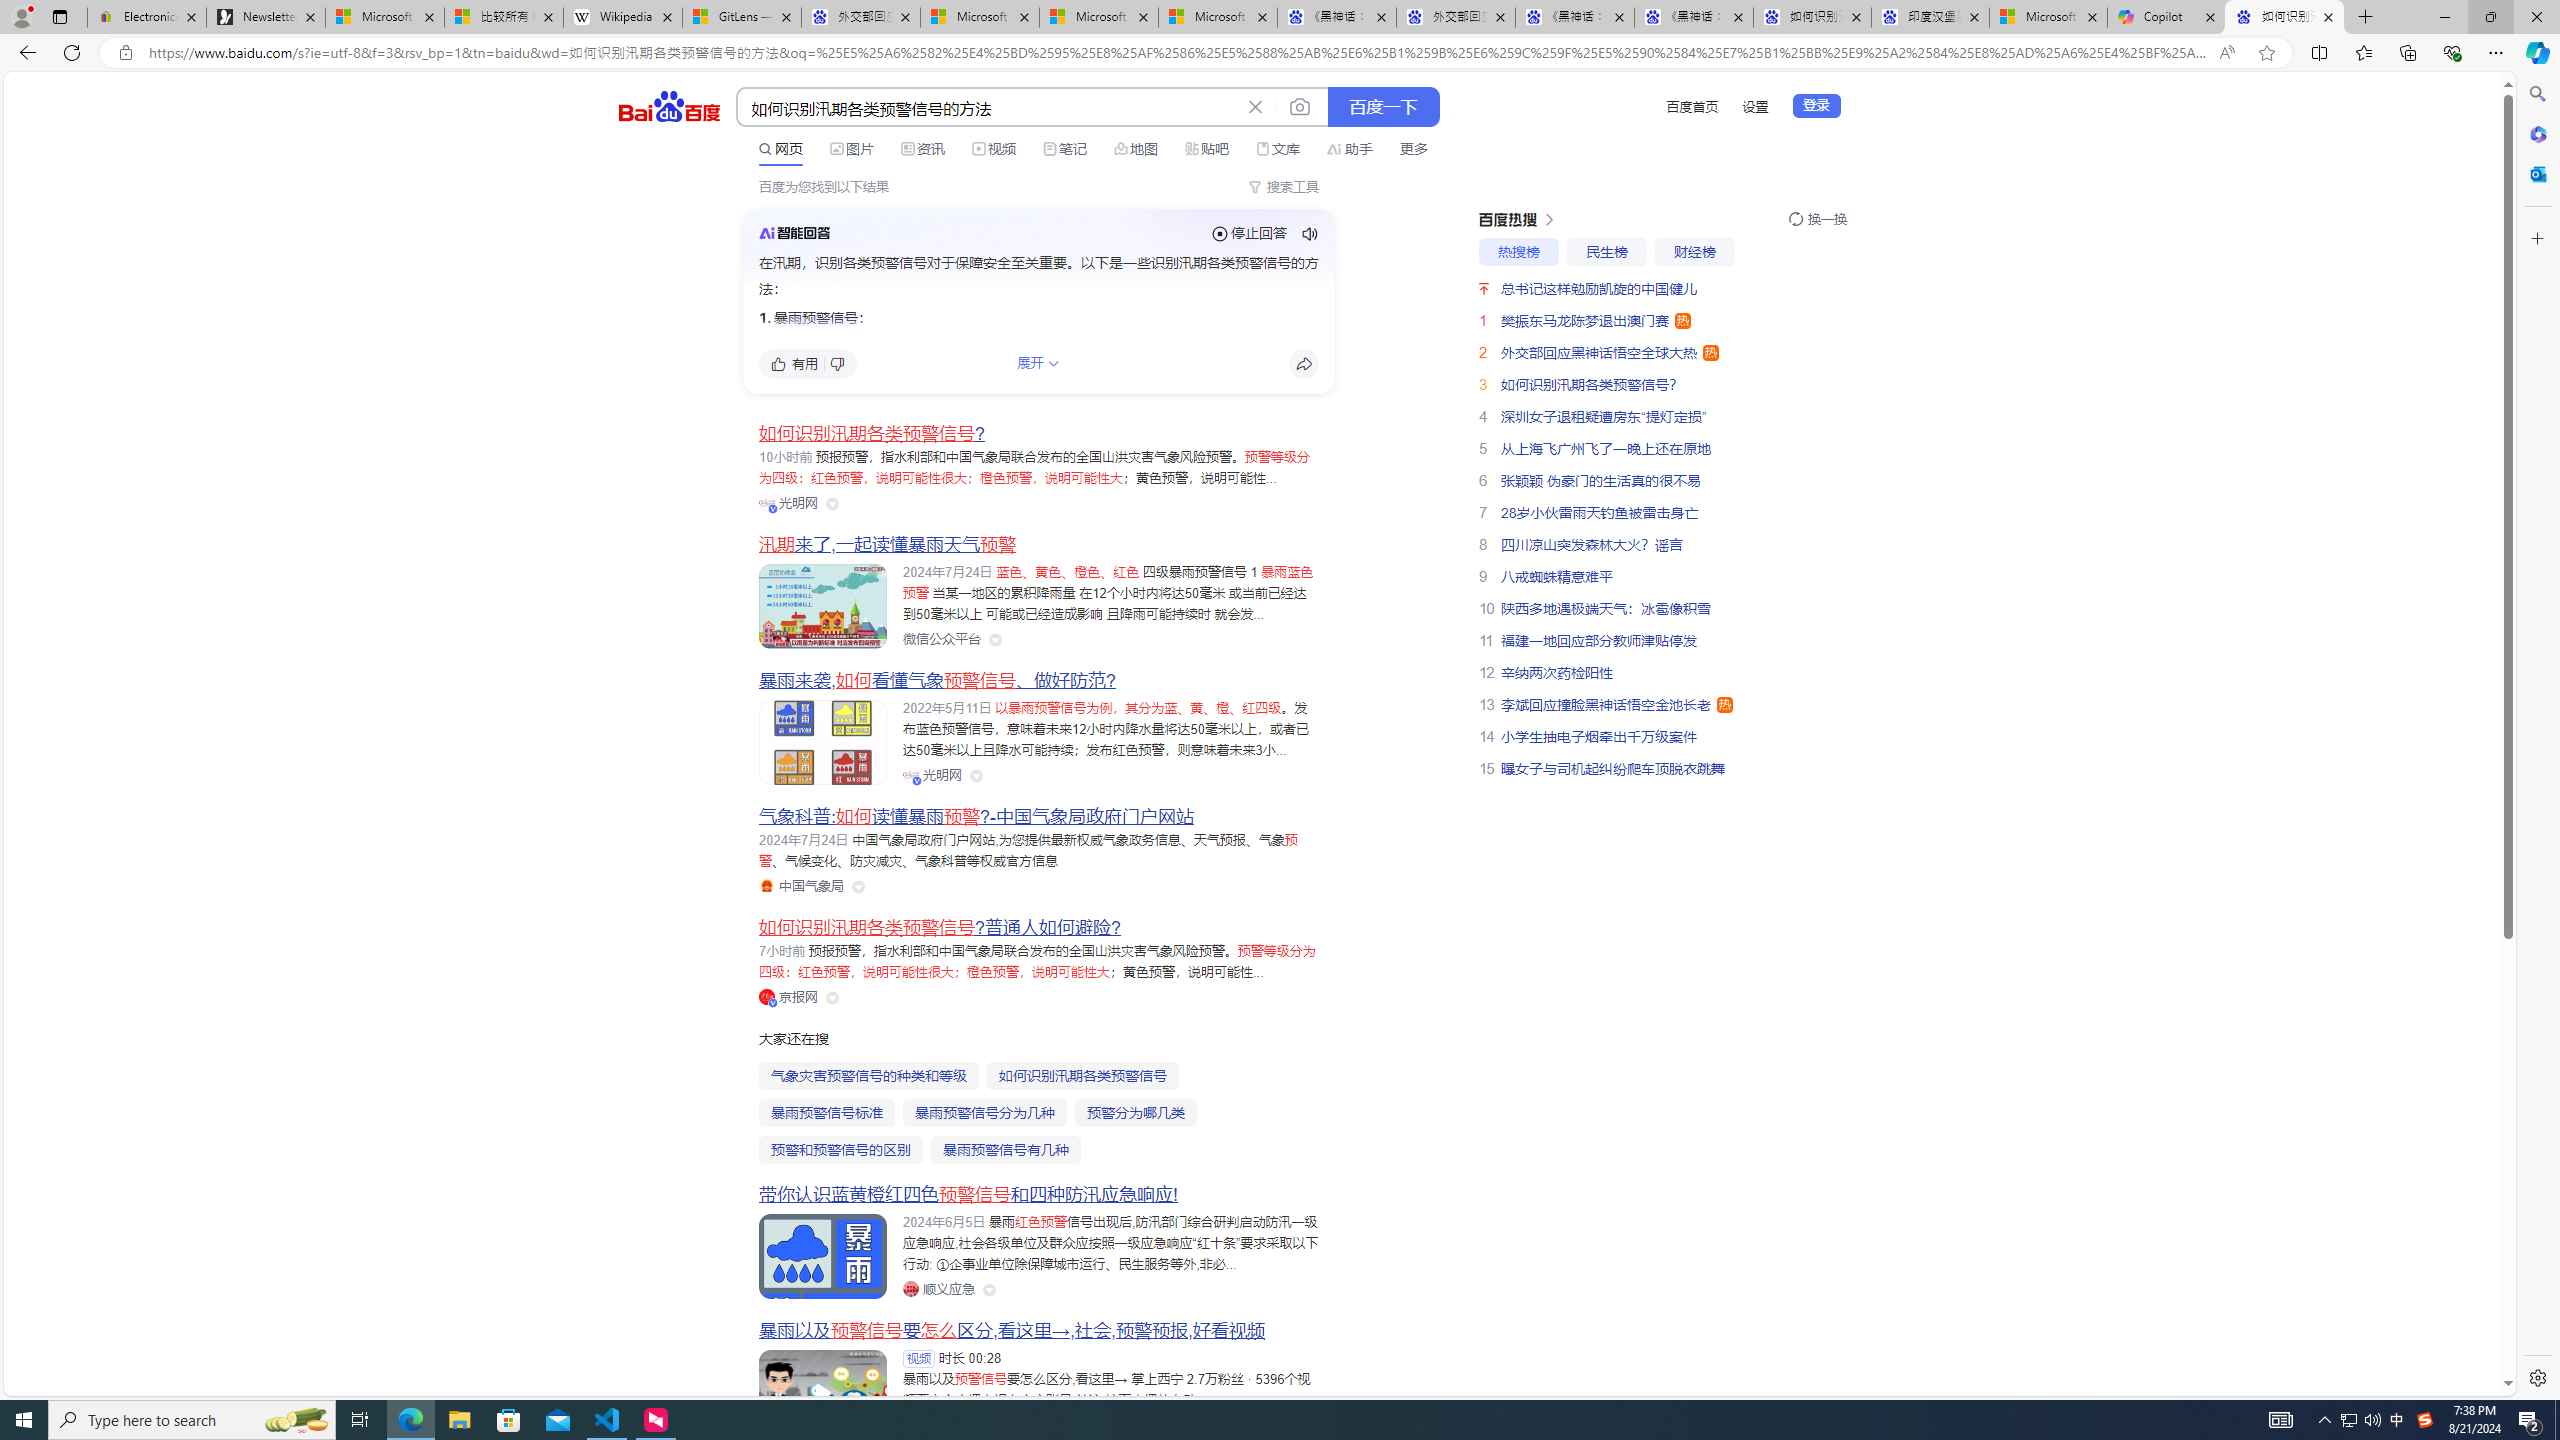  Describe the element at coordinates (623, 17) in the screenshot. I see `Wikipedia` at that location.